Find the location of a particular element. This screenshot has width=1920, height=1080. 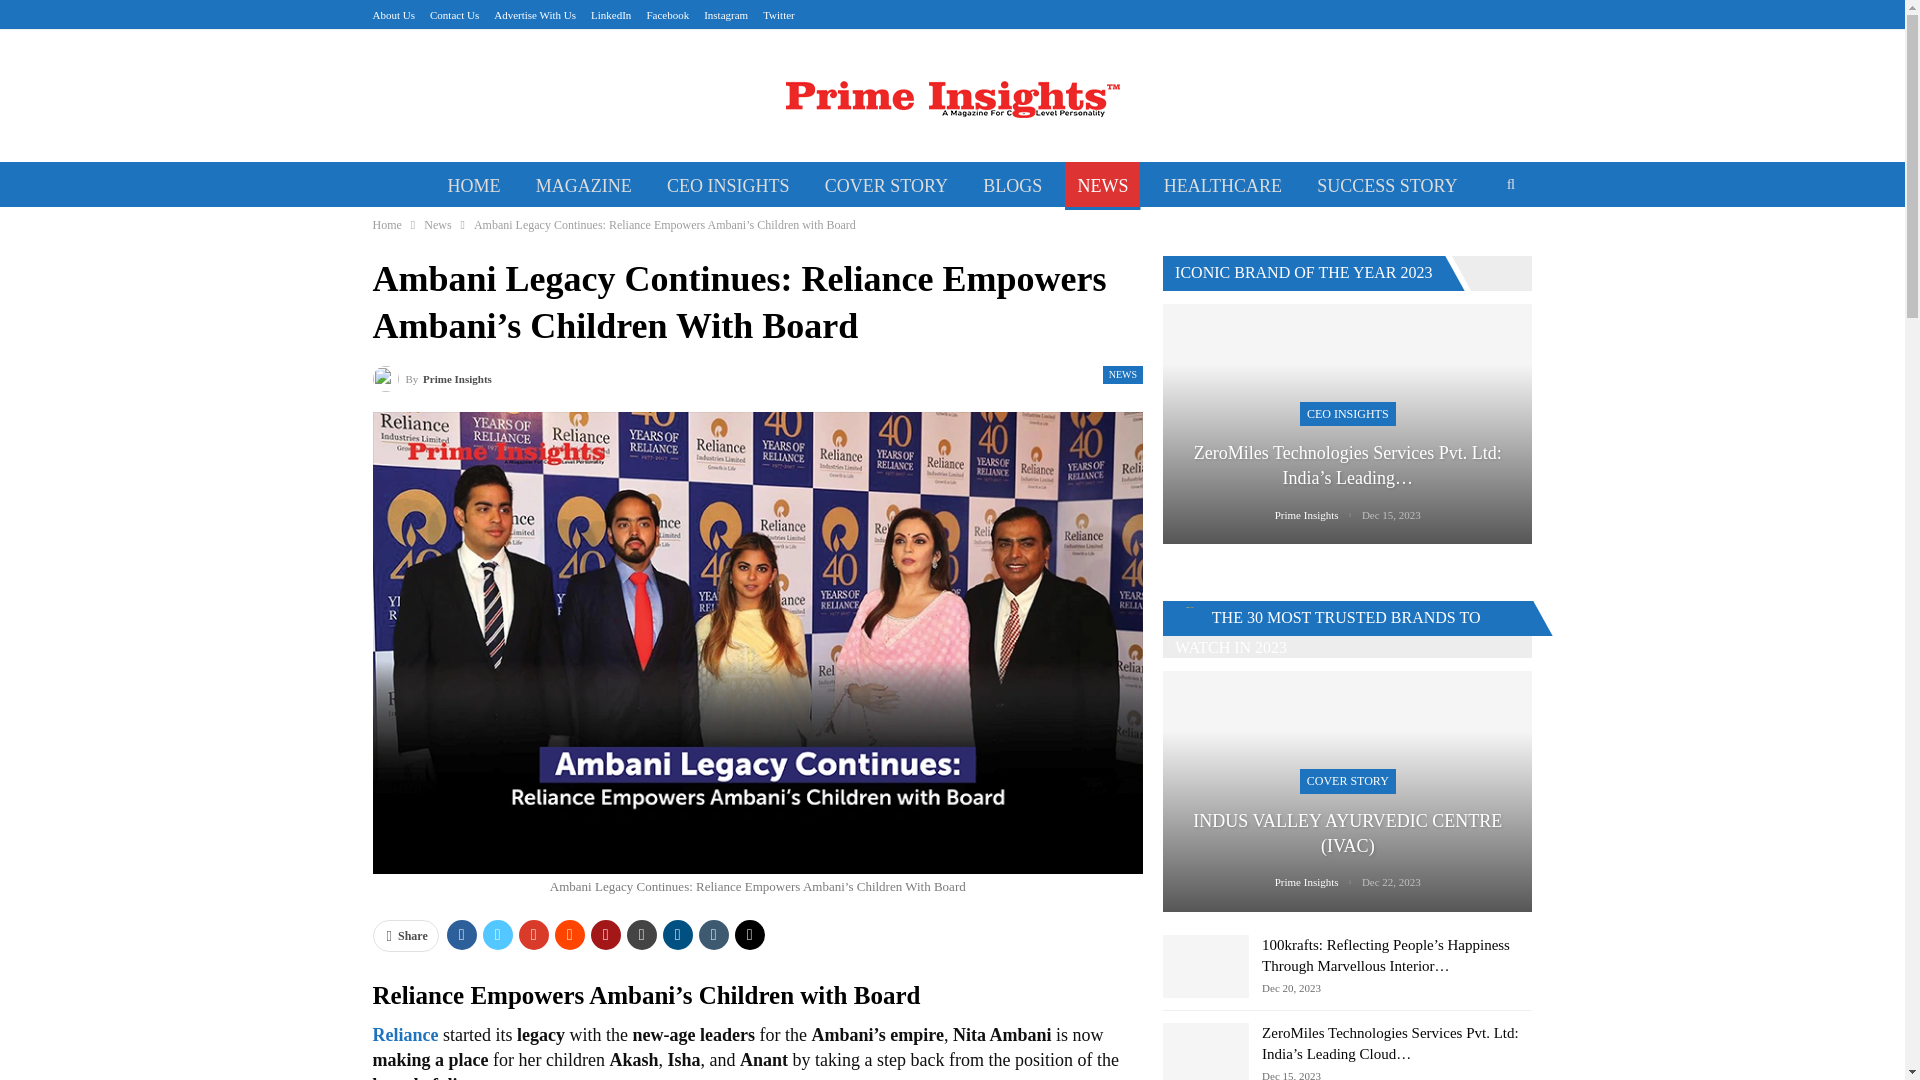

Home is located at coordinates (386, 224).